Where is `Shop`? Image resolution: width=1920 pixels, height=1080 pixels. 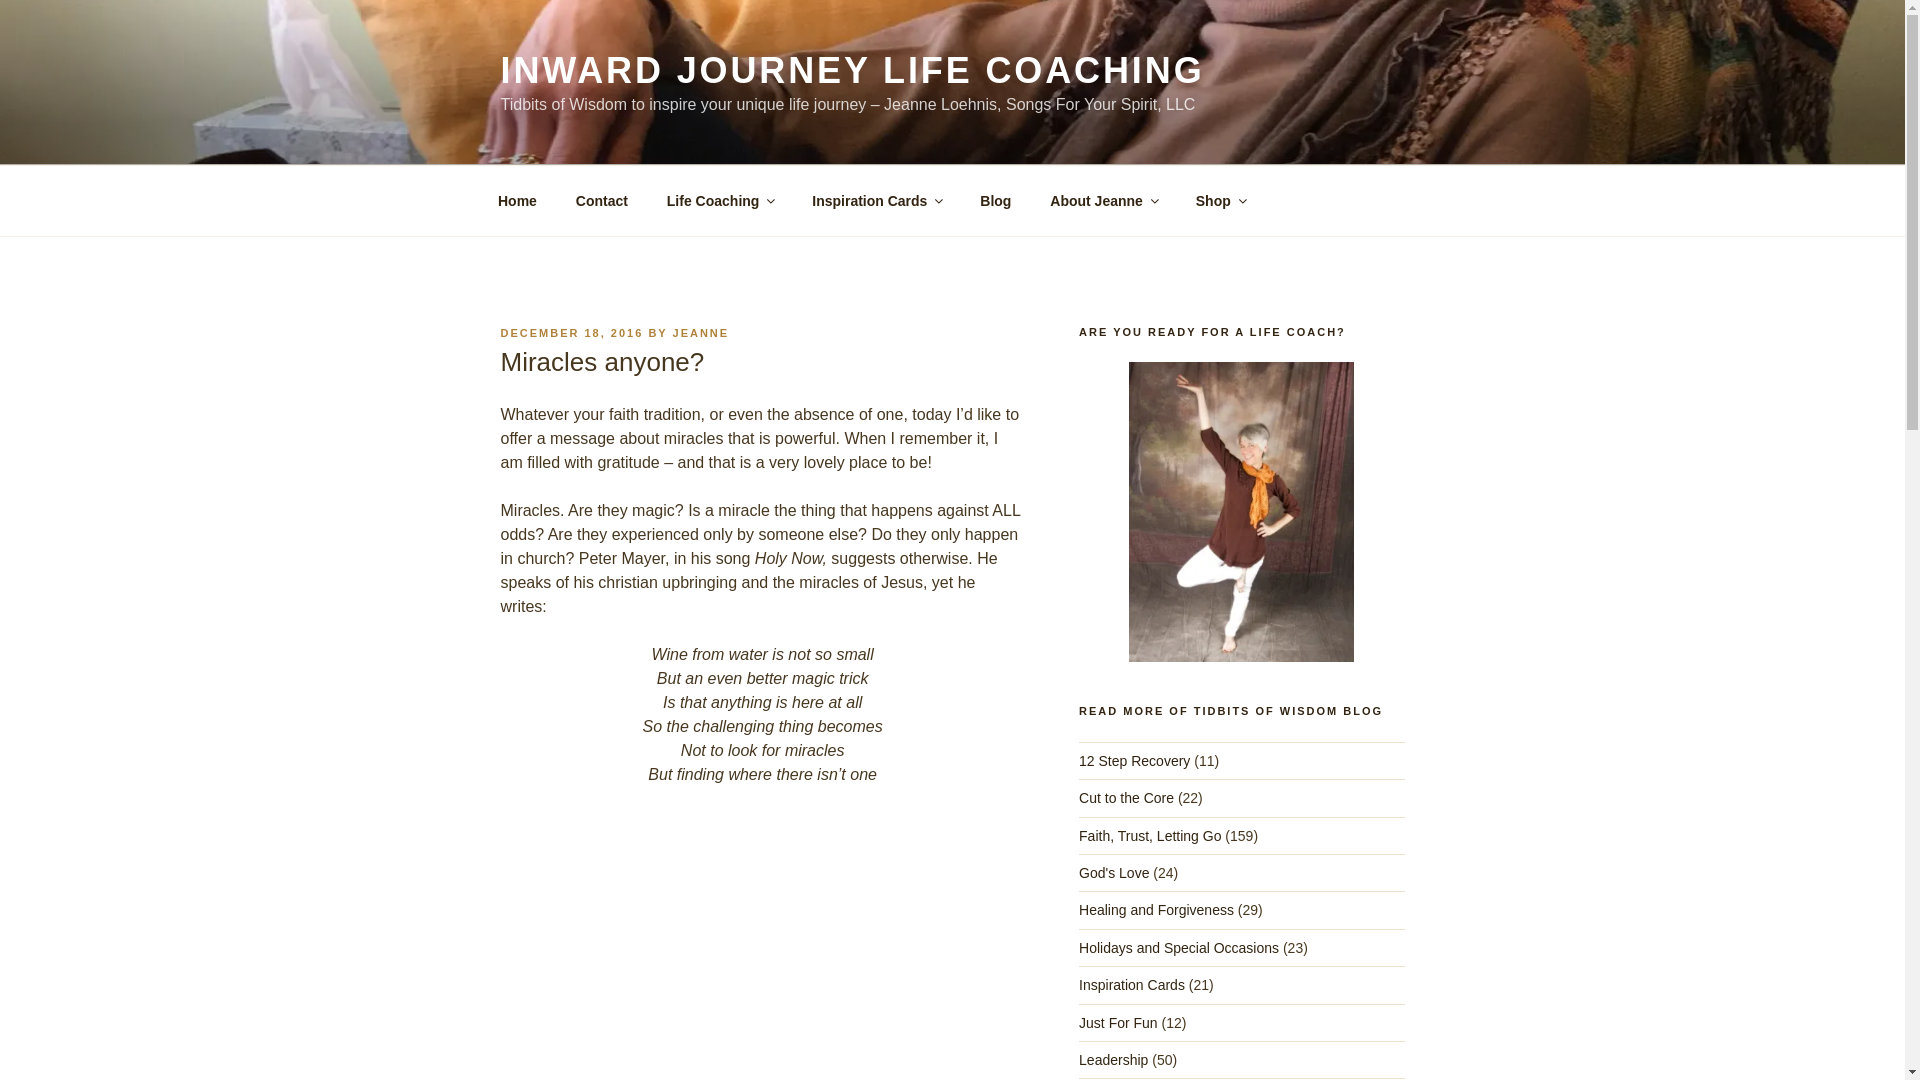 Shop is located at coordinates (1220, 200).